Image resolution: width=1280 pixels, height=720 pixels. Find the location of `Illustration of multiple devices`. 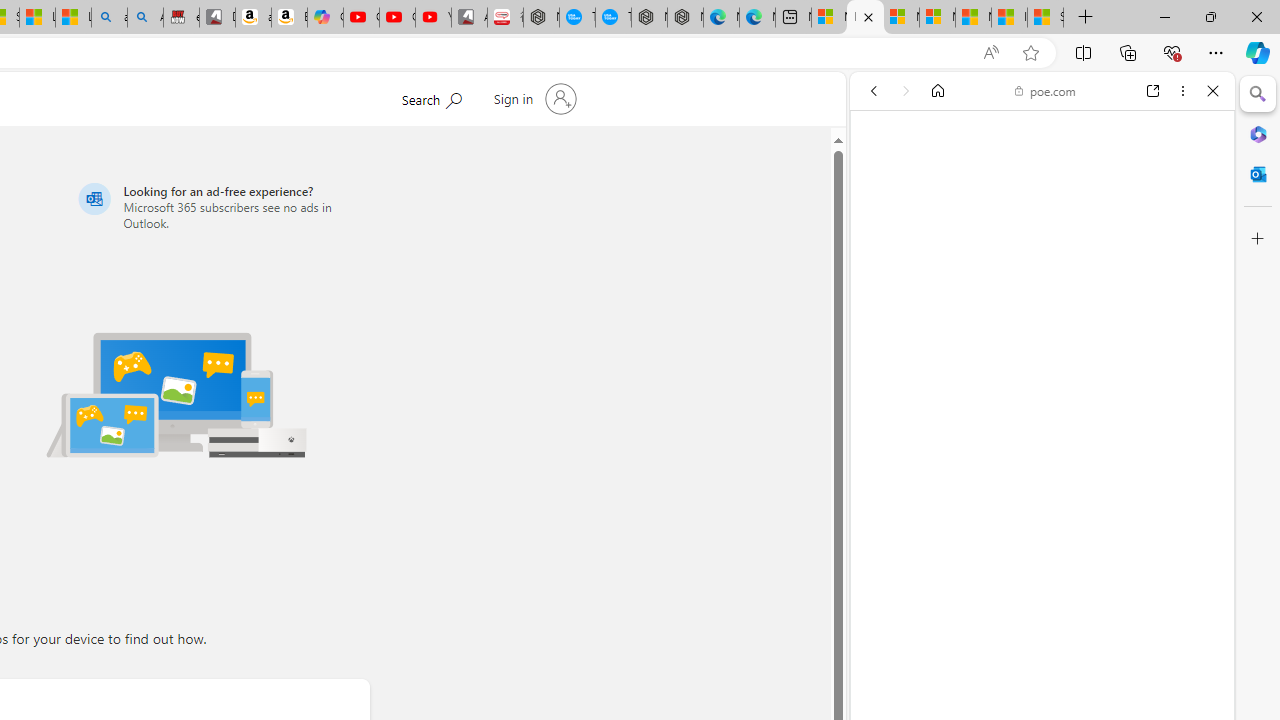

Illustration of multiple devices is located at coordinates (176, 394).